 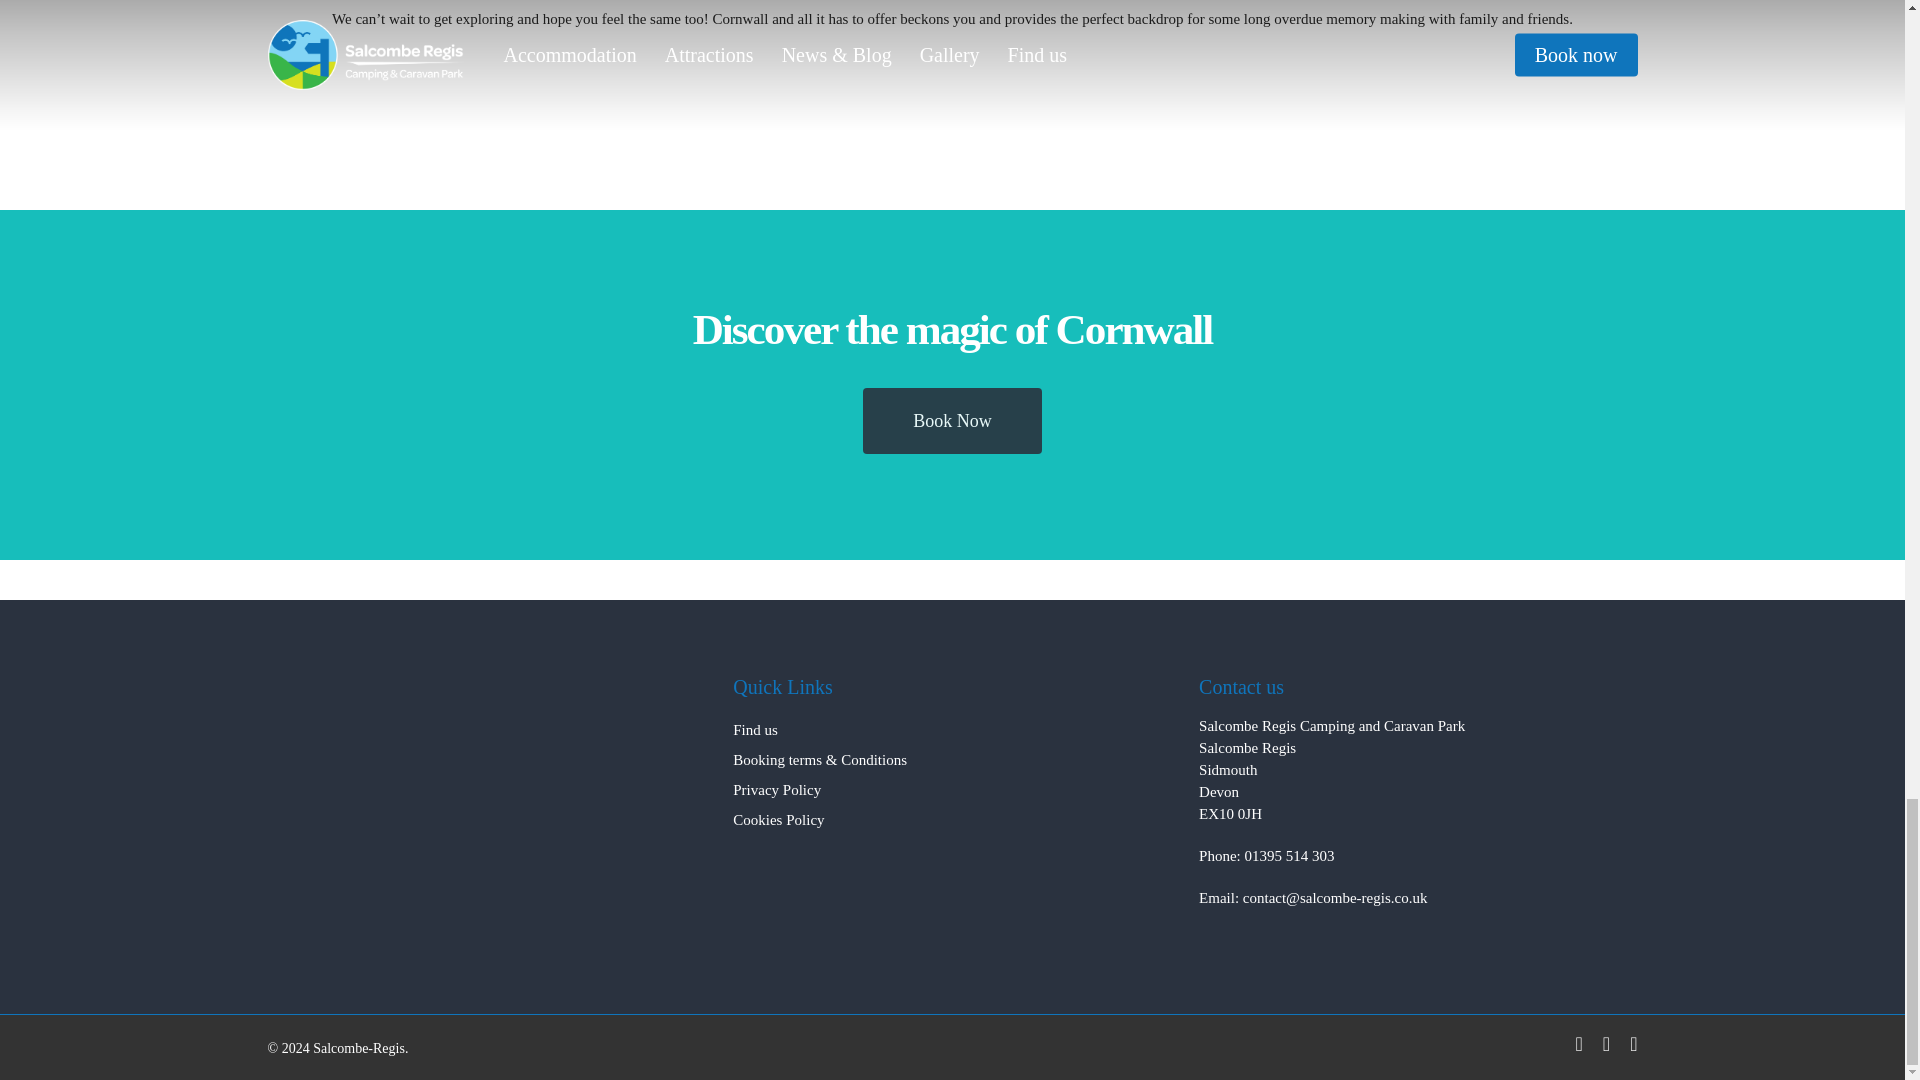 I want to click on Cookies Policy, so click(x=778, y=820).